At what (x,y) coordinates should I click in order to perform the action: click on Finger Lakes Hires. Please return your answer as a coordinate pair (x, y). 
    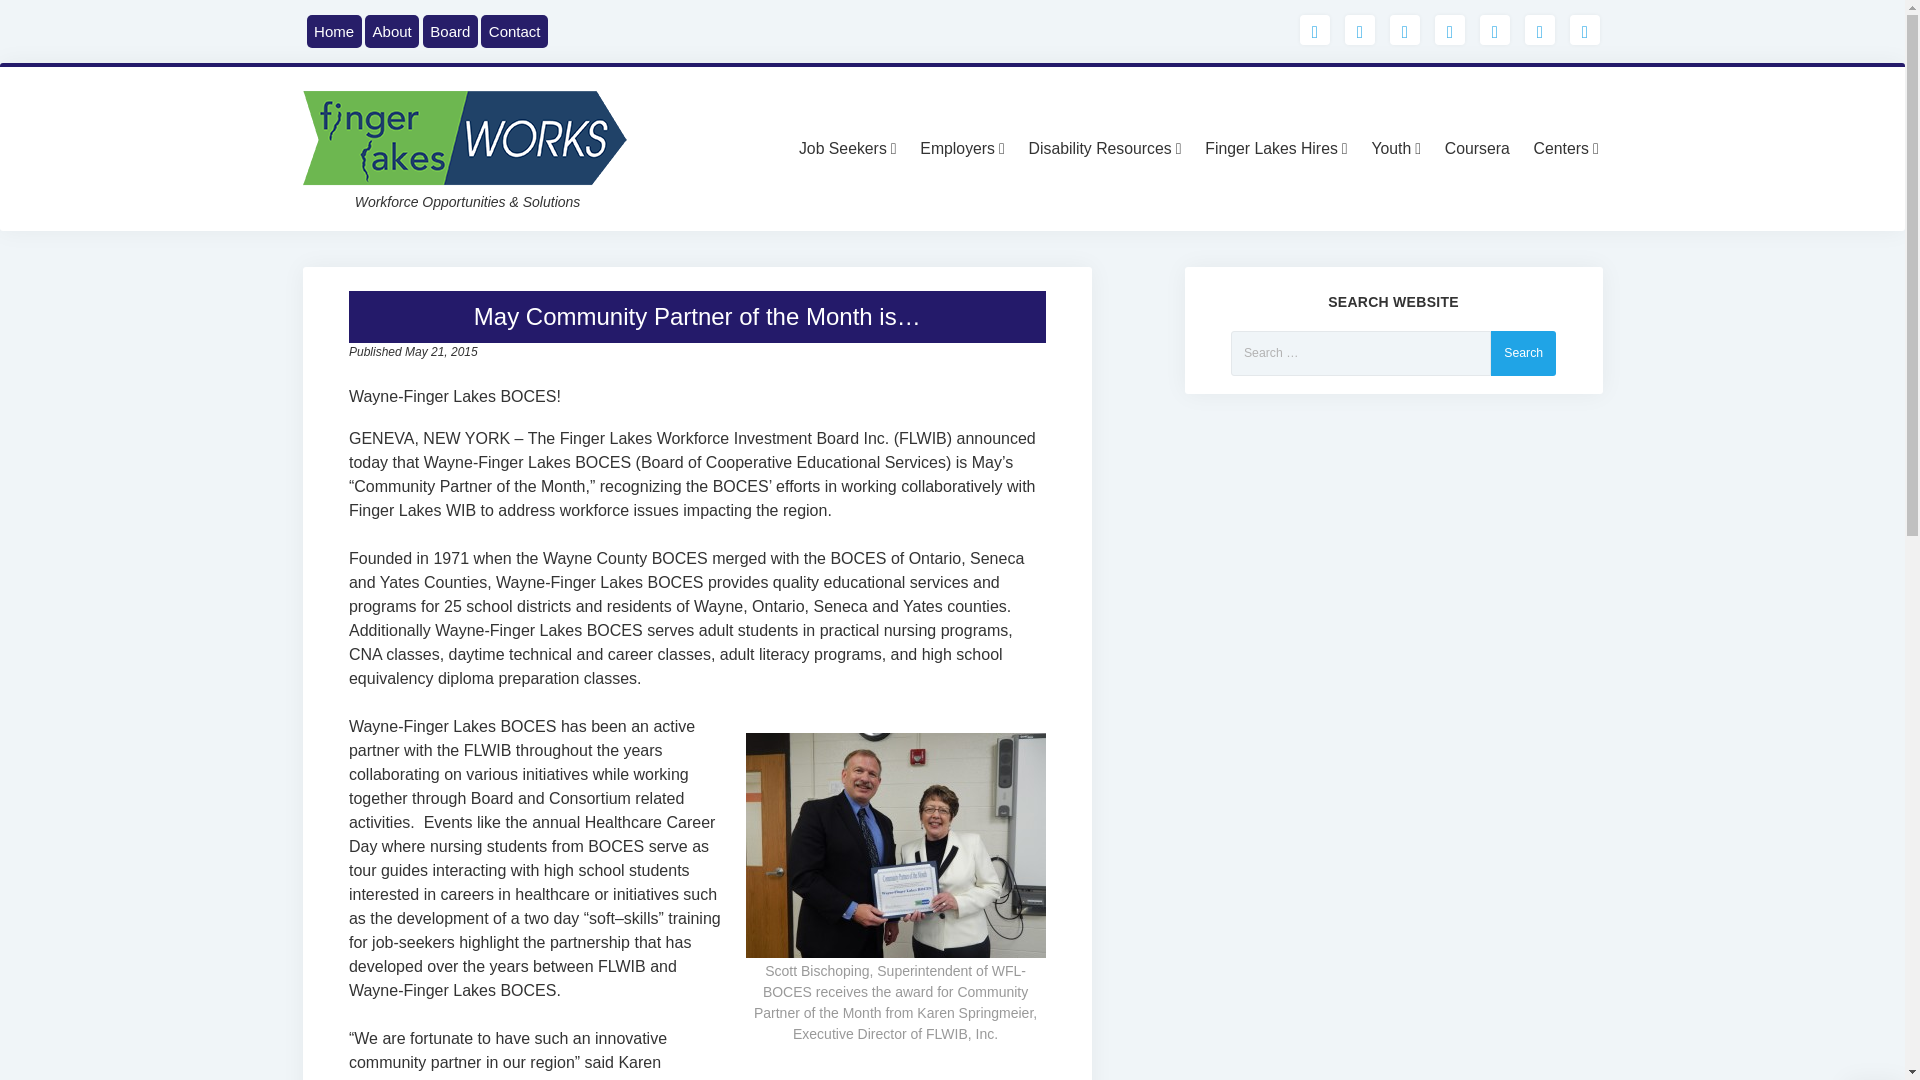
    Looking at the image, I should click on (1278, 148).